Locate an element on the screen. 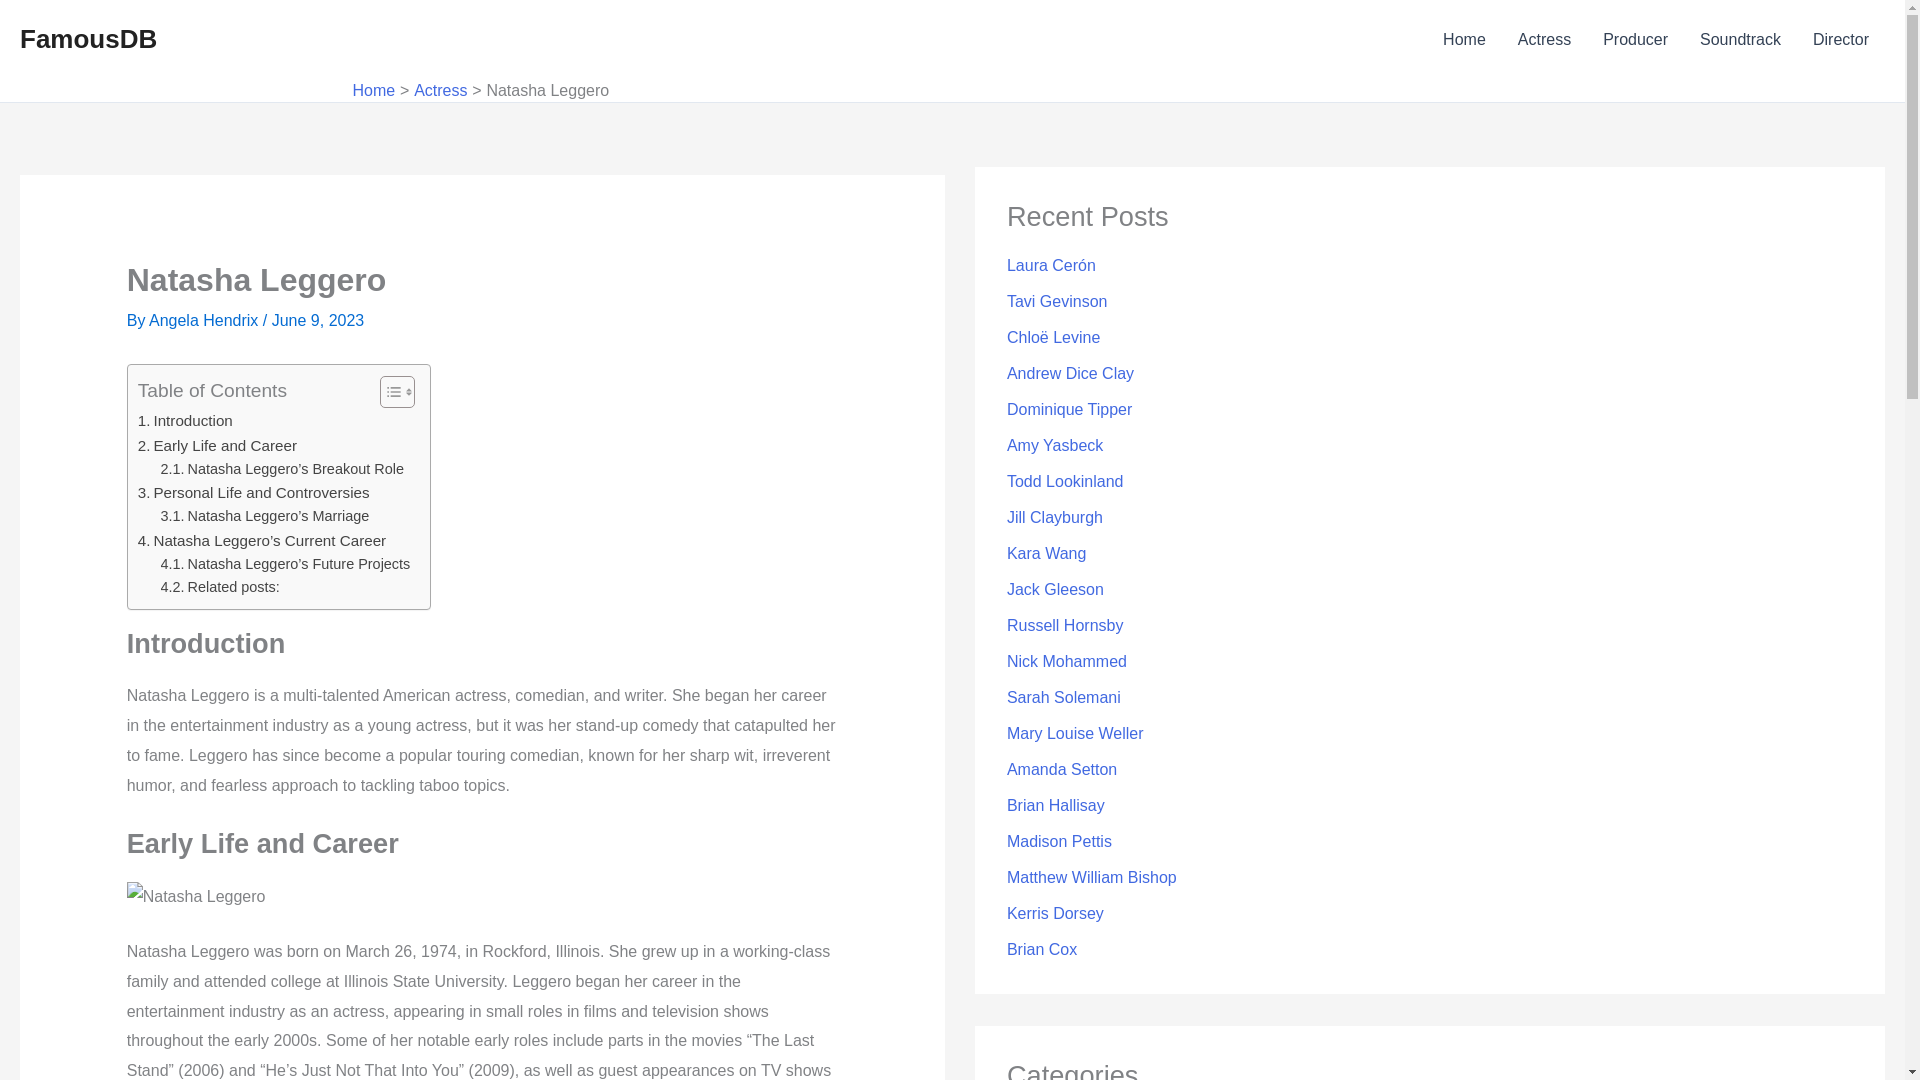  Kara Wang is located at coordinates (1046, 553).